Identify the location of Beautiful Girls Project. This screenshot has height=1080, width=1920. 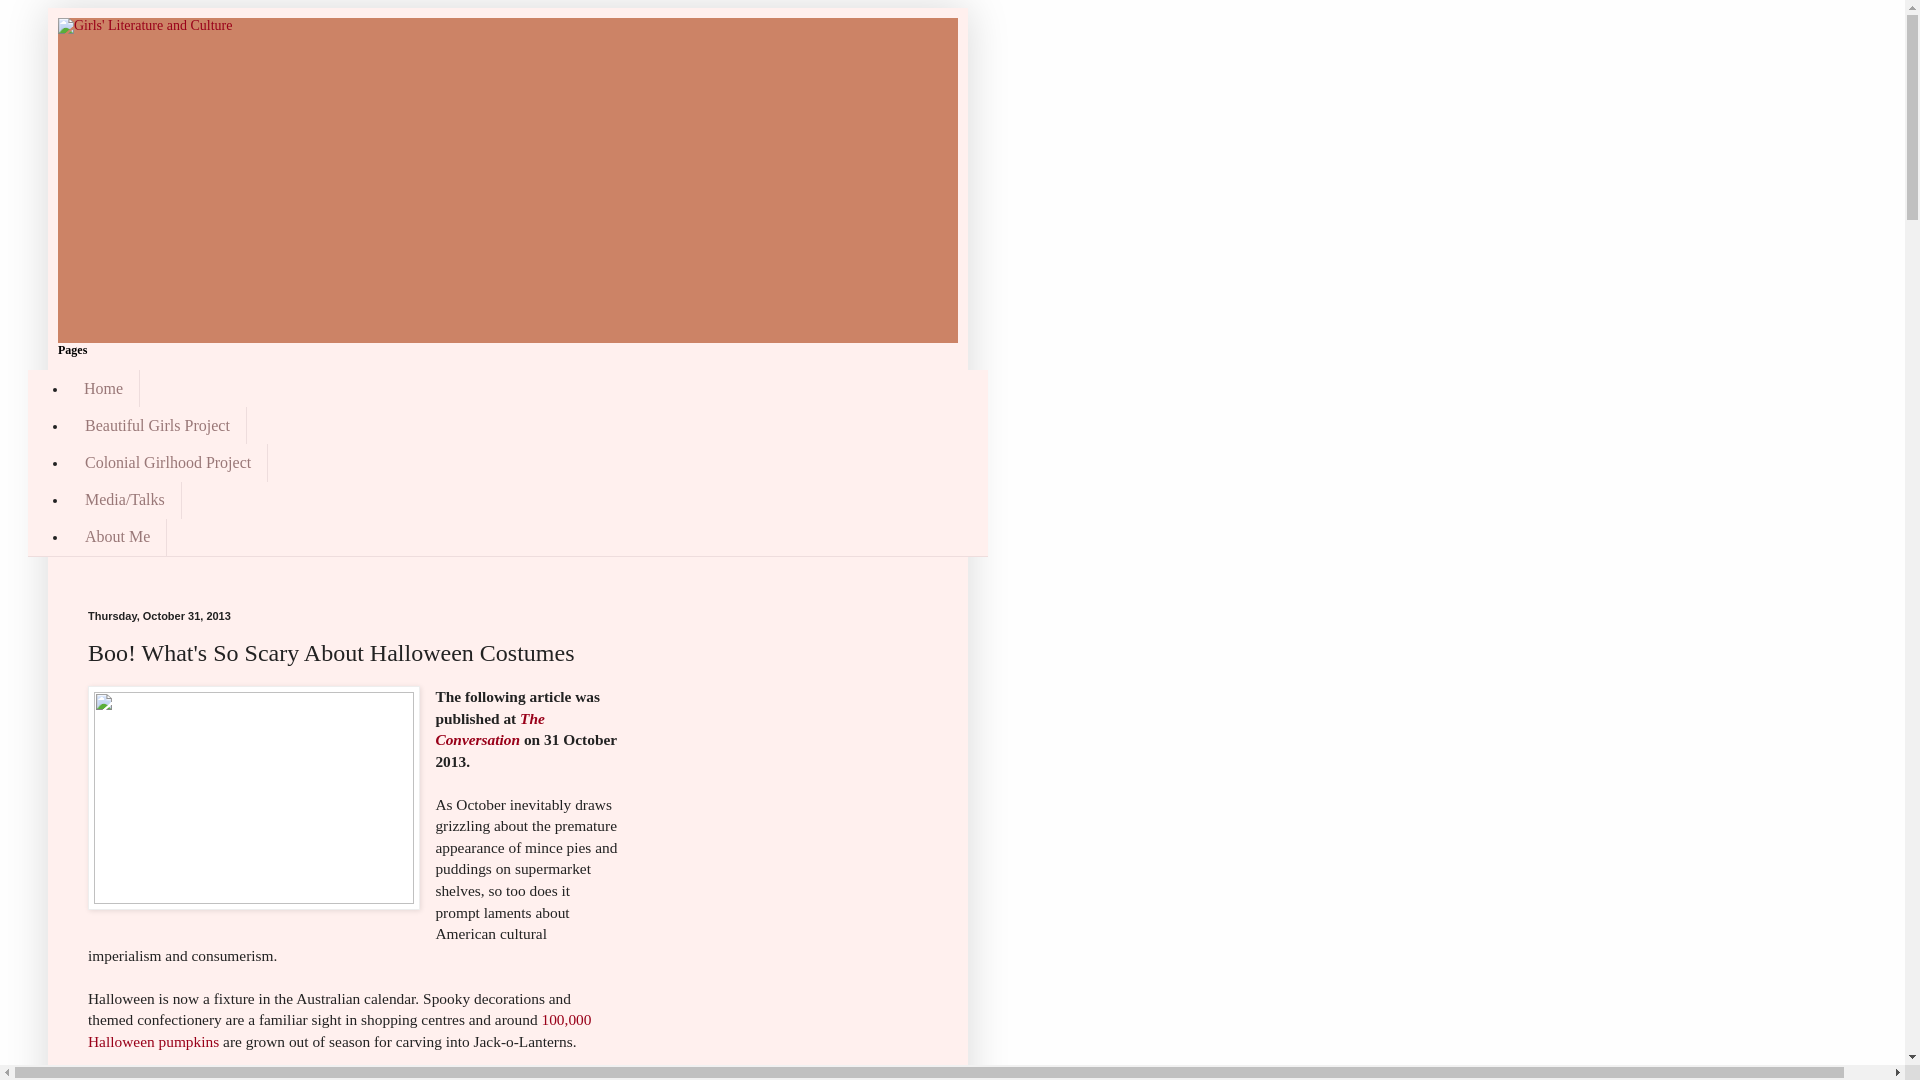
(157, 426).